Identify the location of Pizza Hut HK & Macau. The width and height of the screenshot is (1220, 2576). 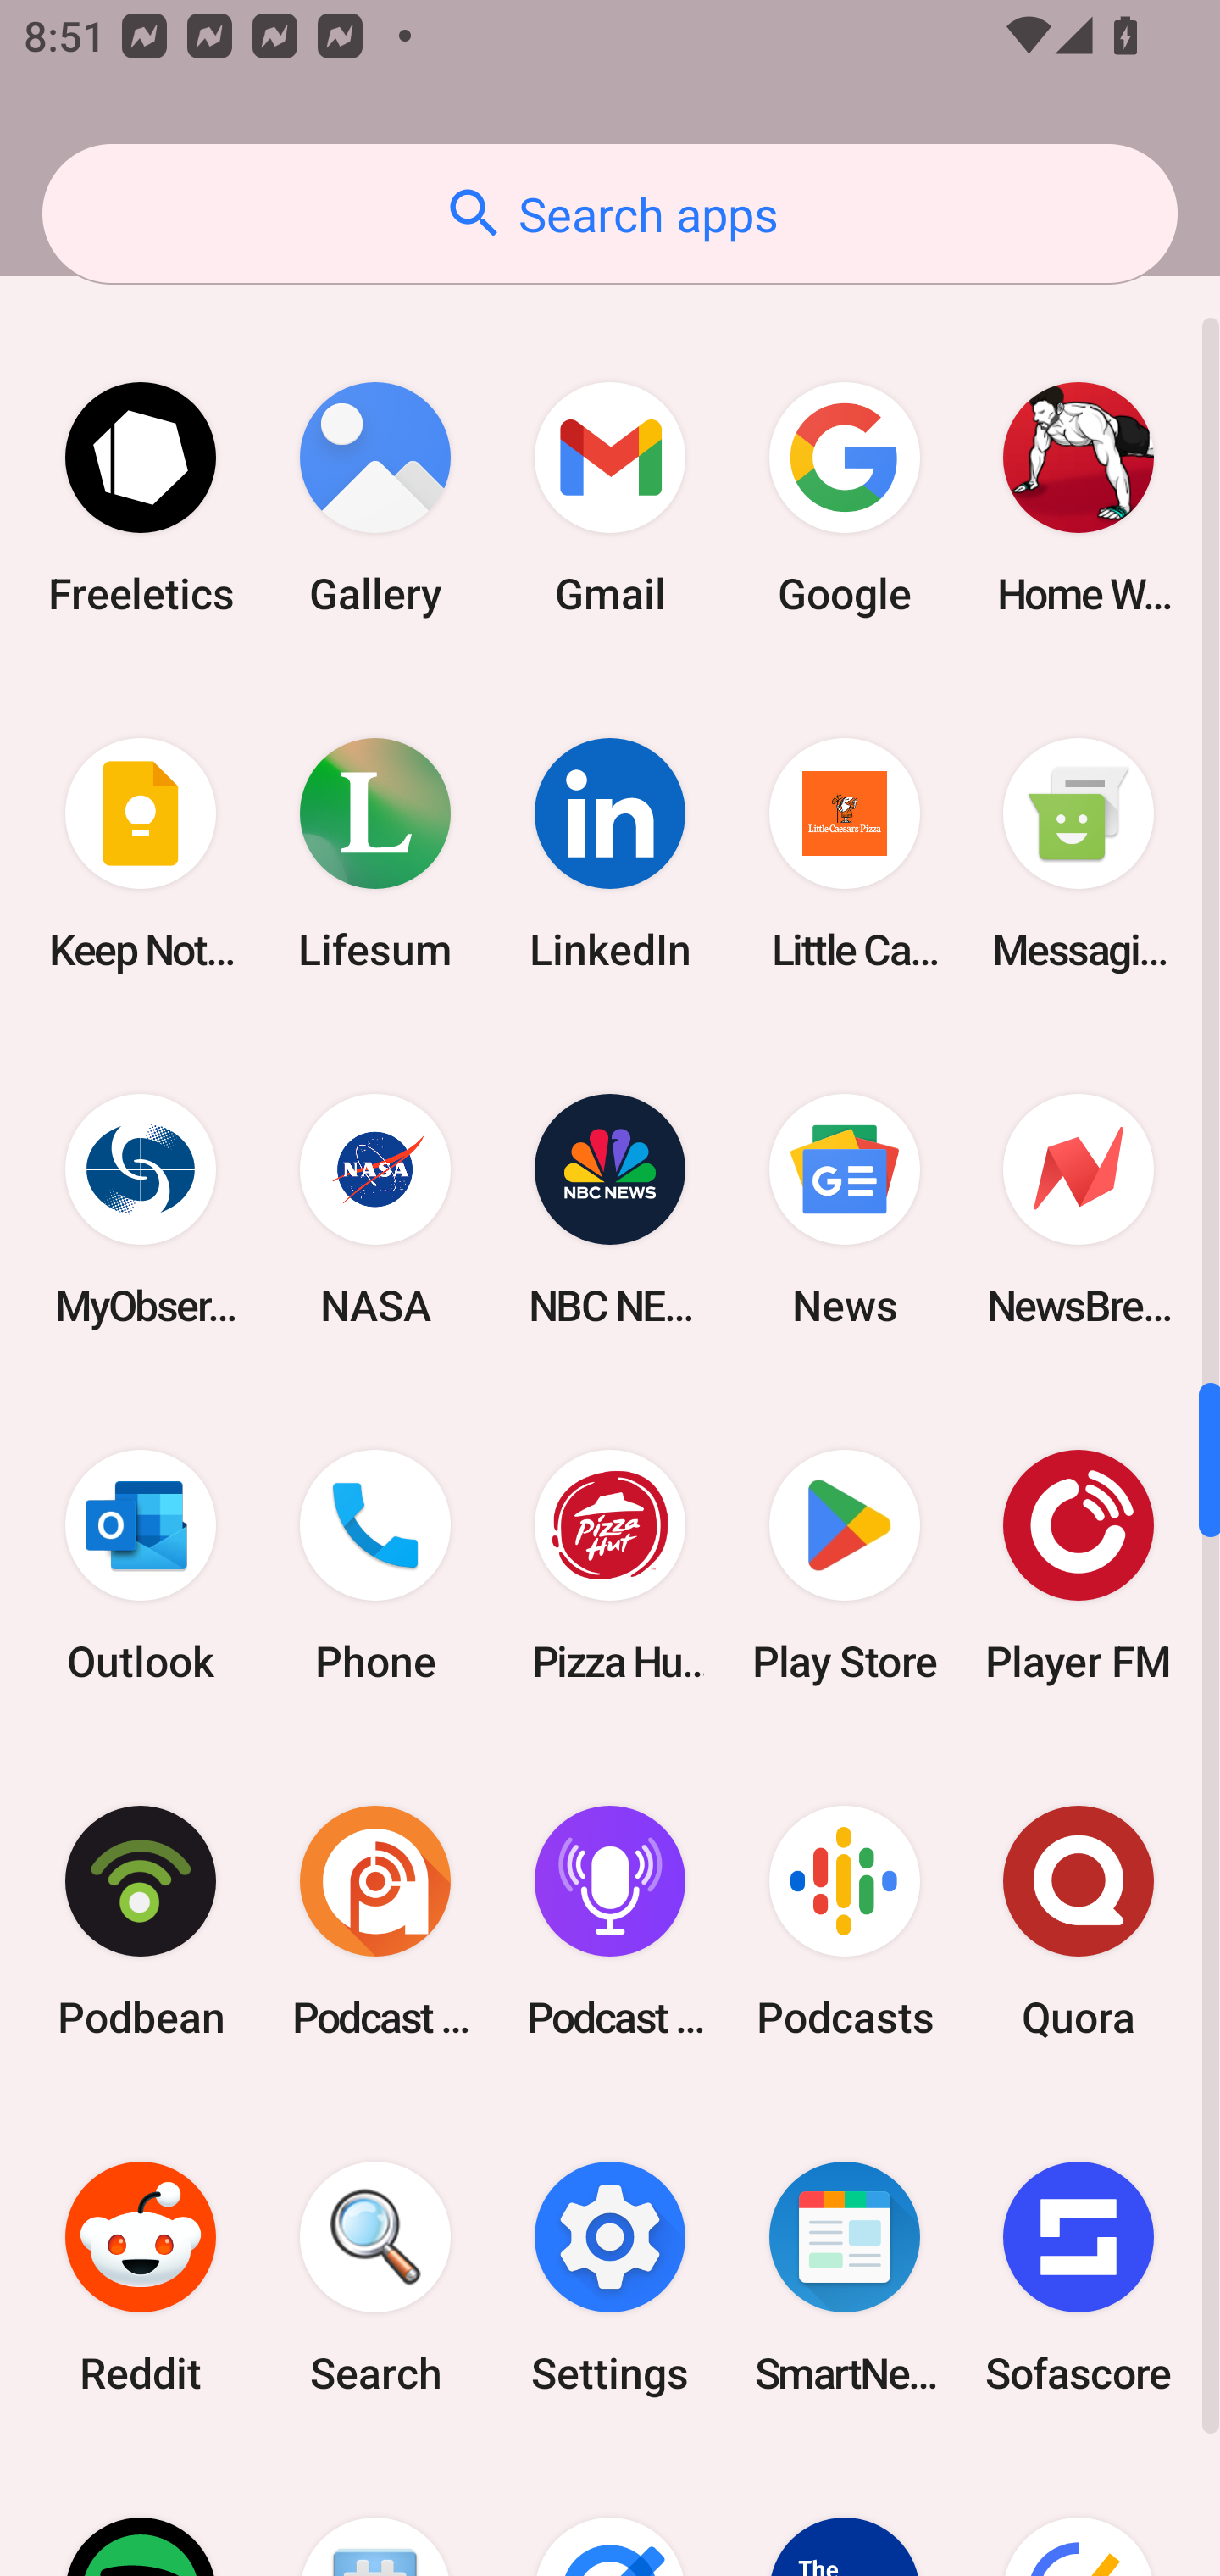
(610, 1566).